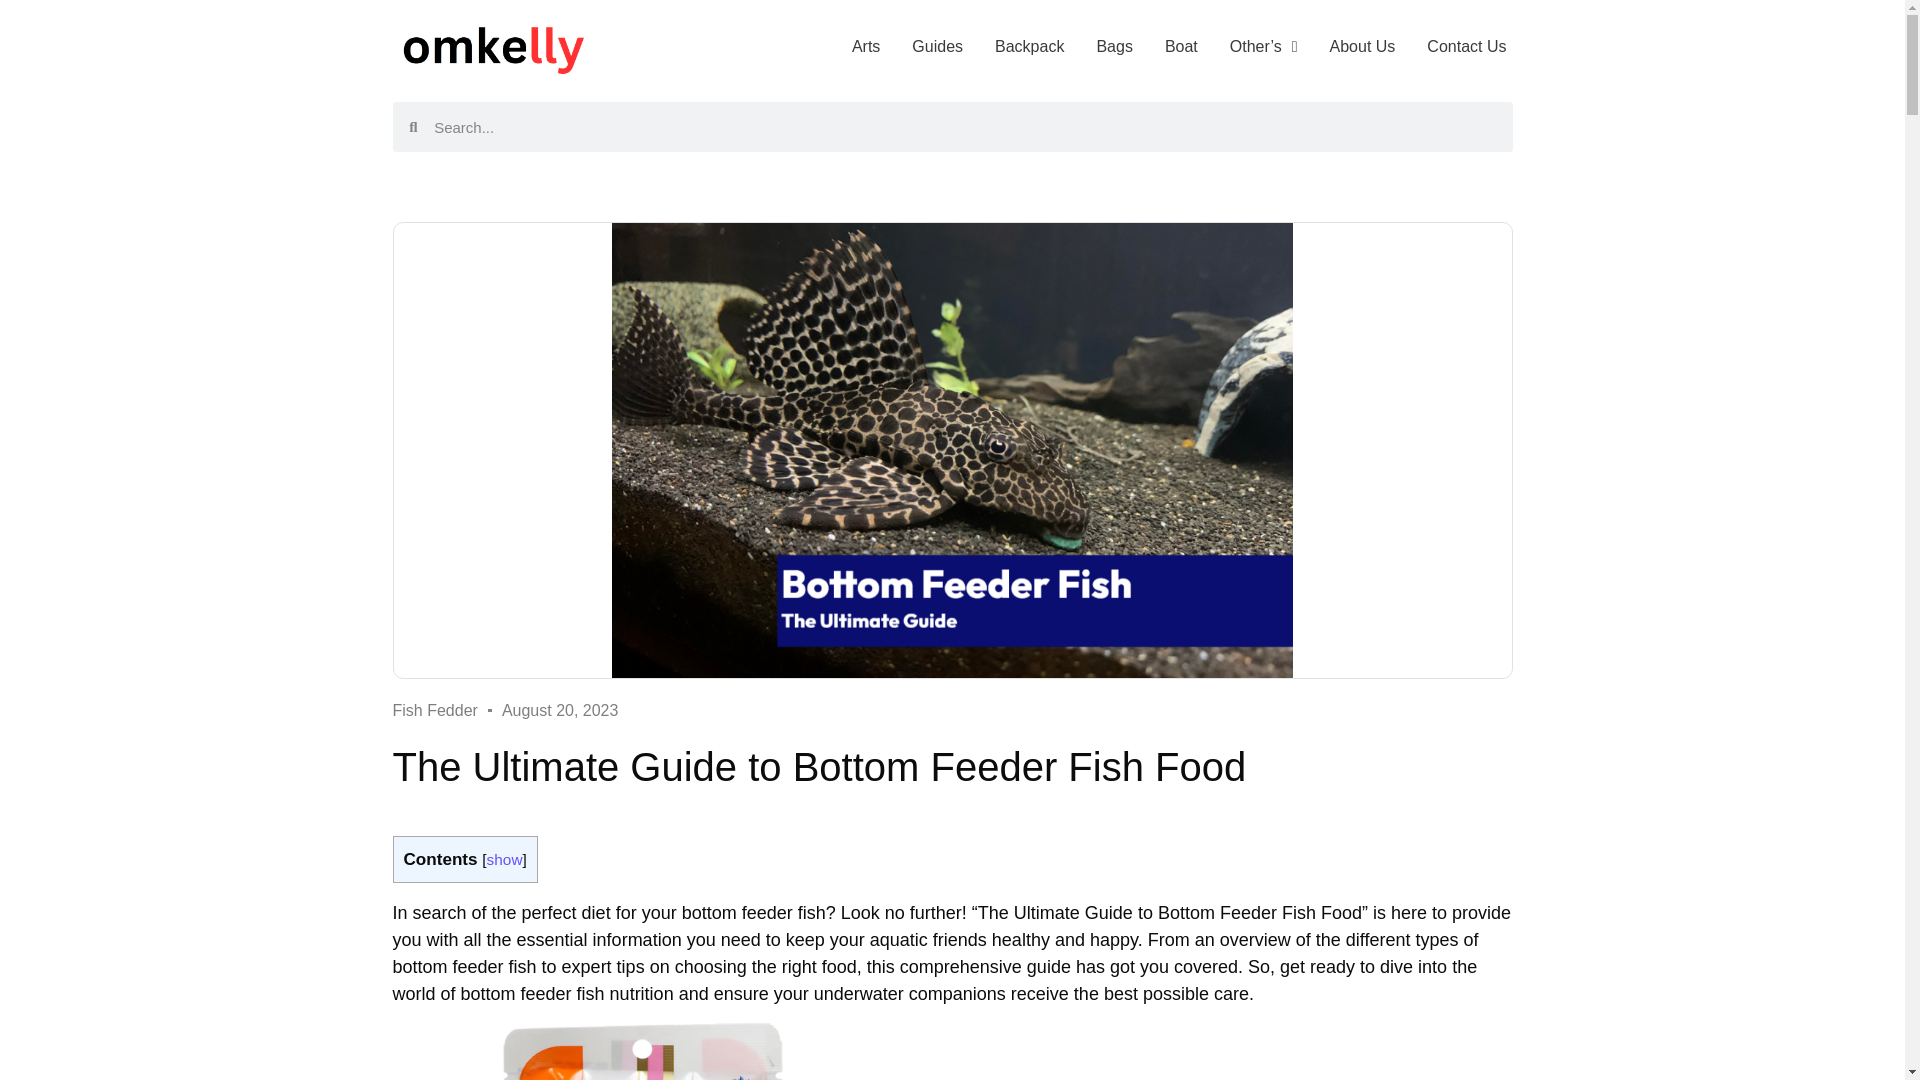 The height and width of the screenshot is (1080, 1920). I want to click on The Ultimate Guide to Bottom Feeder Fish Food, so click(642, 1051).